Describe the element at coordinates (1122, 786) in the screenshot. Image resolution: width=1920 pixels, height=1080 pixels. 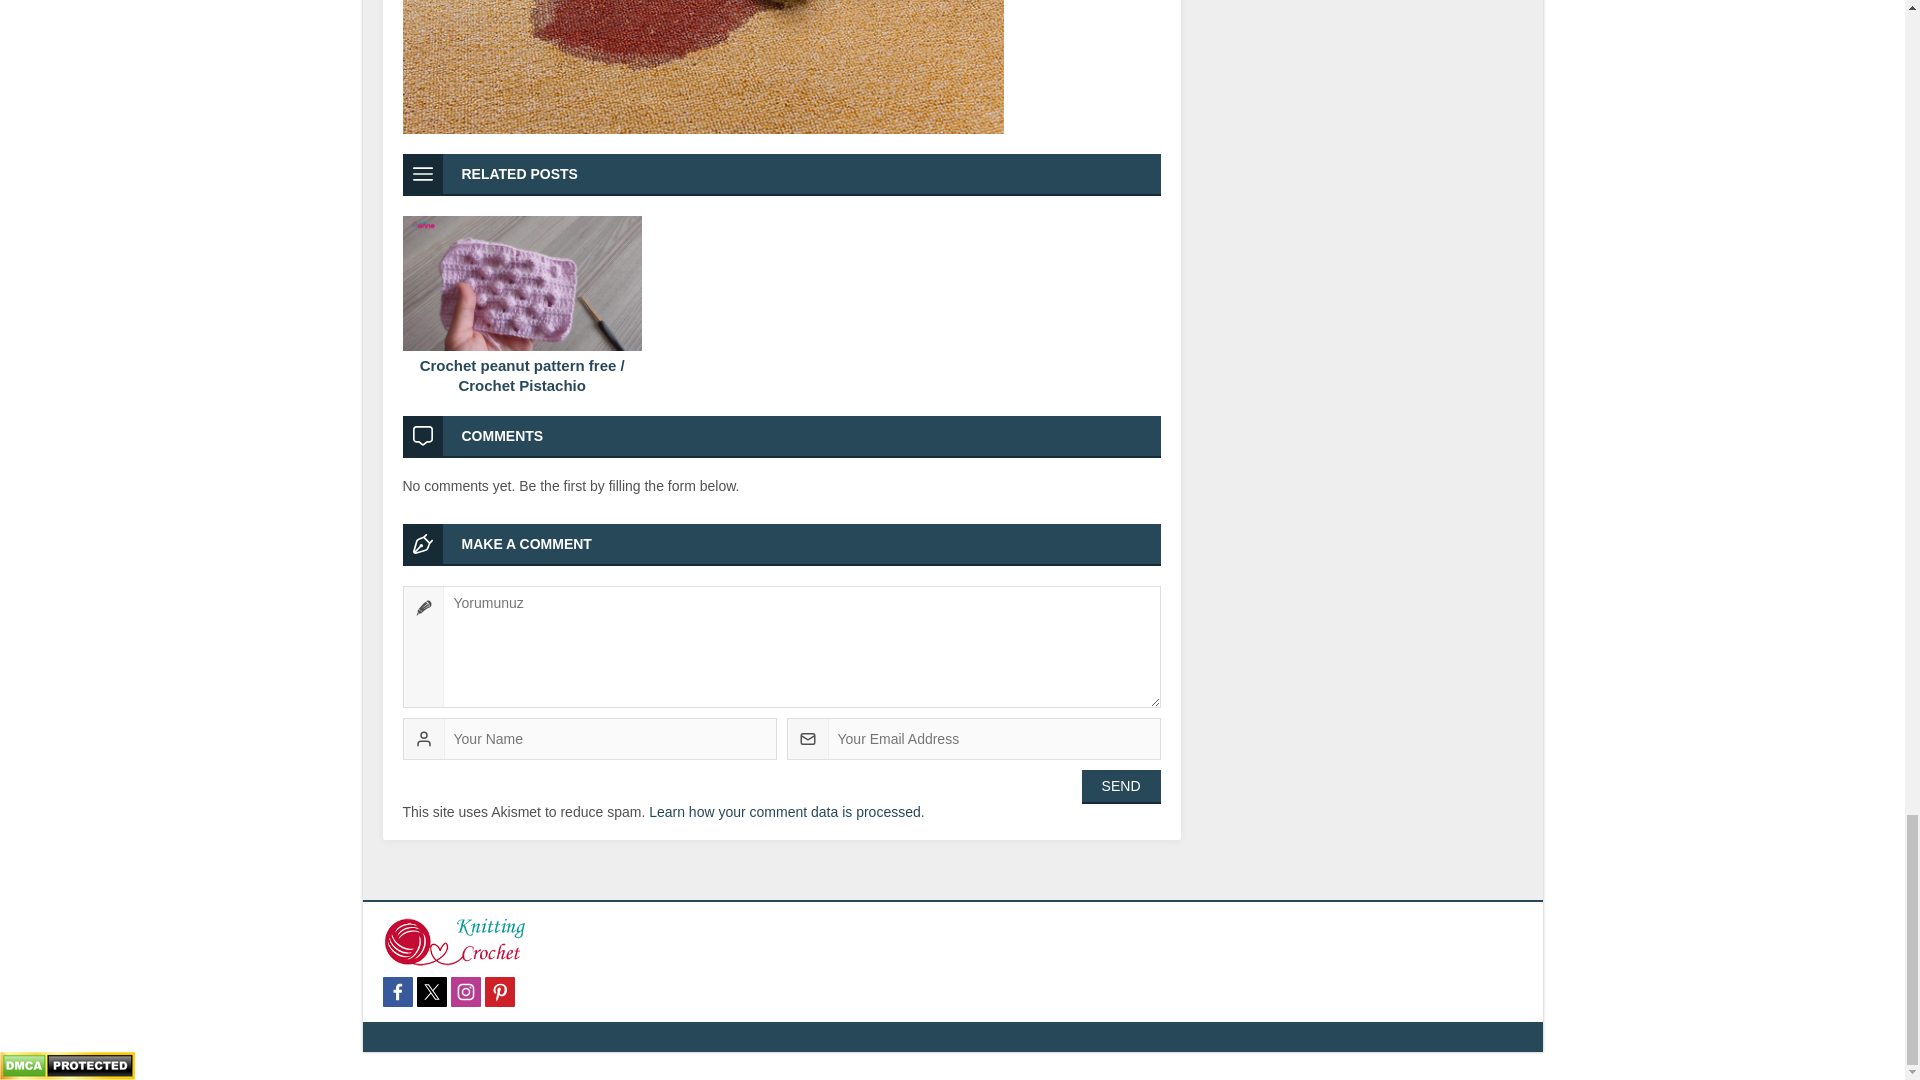
I see `Send` at that location.